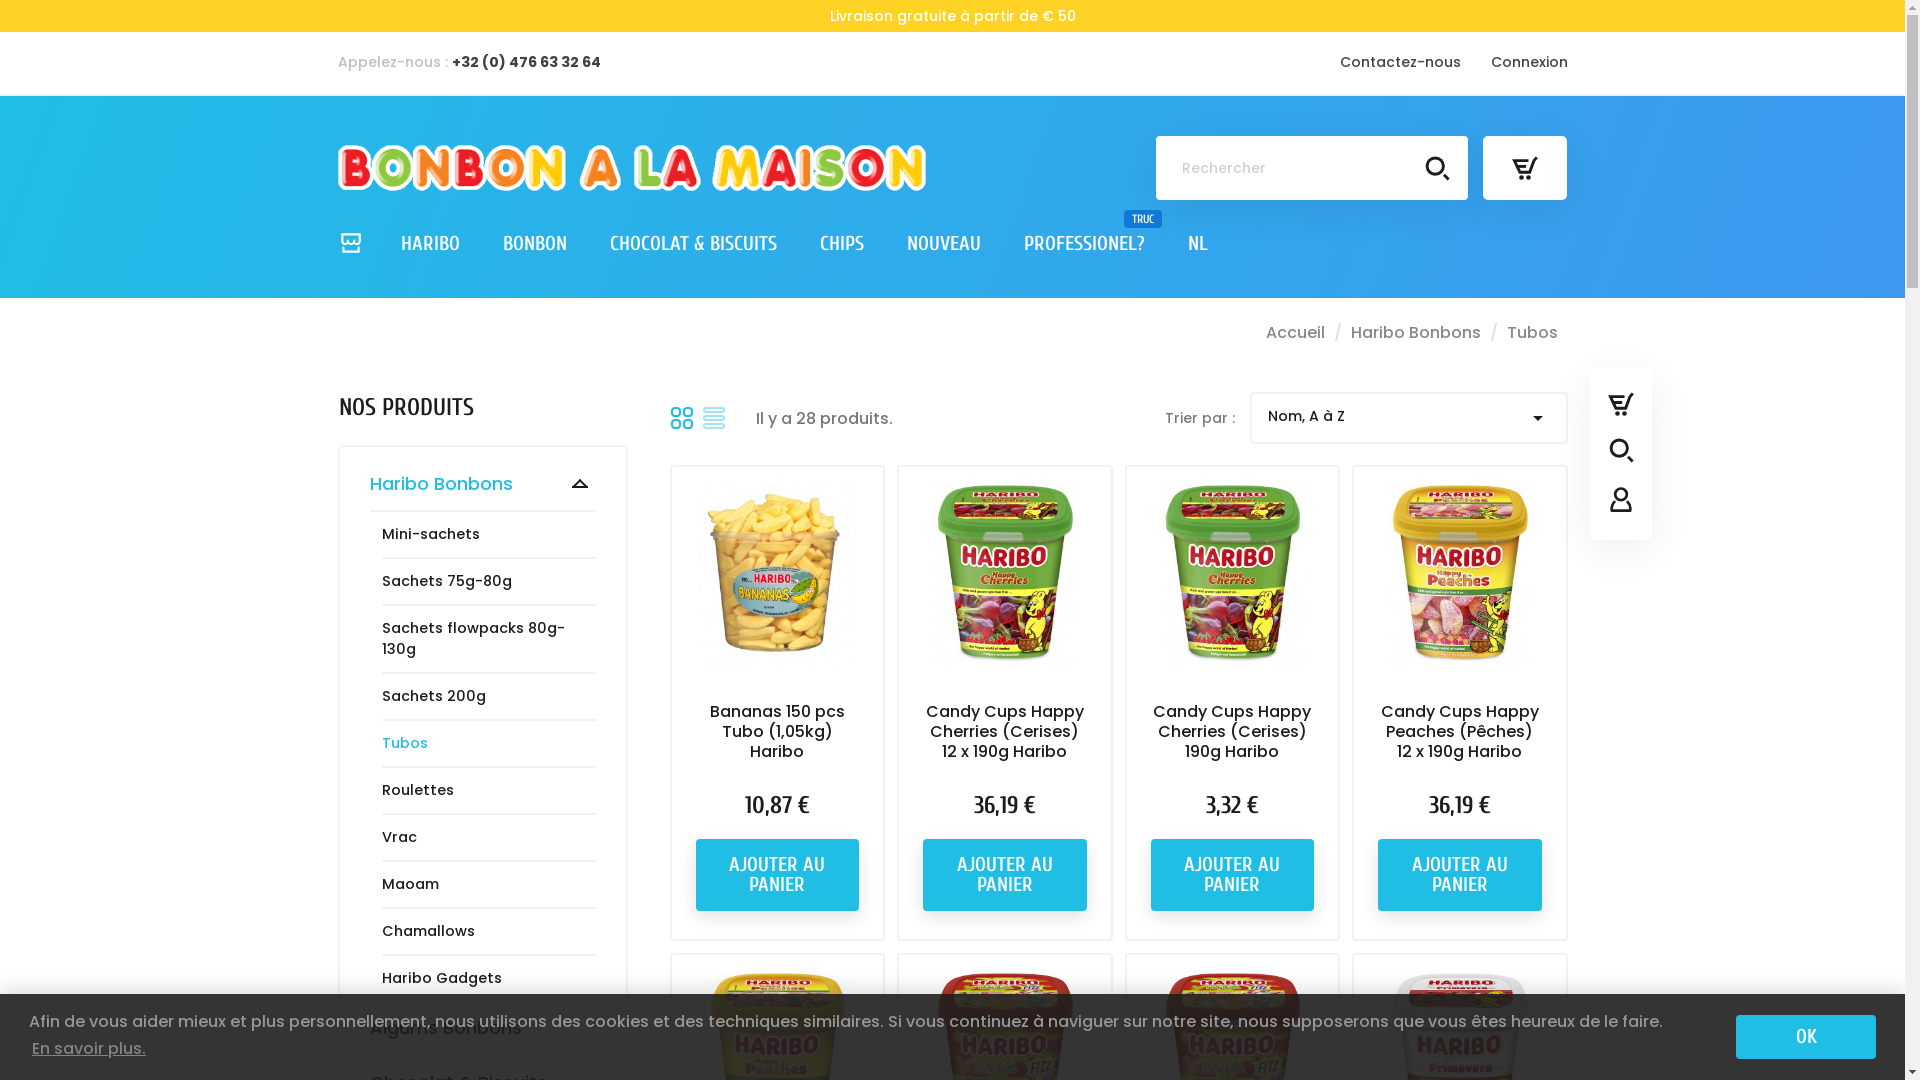 This screenshot has width=1920, height=1080. Describe the element at coordinates (483, 484) in the screenshot. I see `Haribo Bonbons` at that location.